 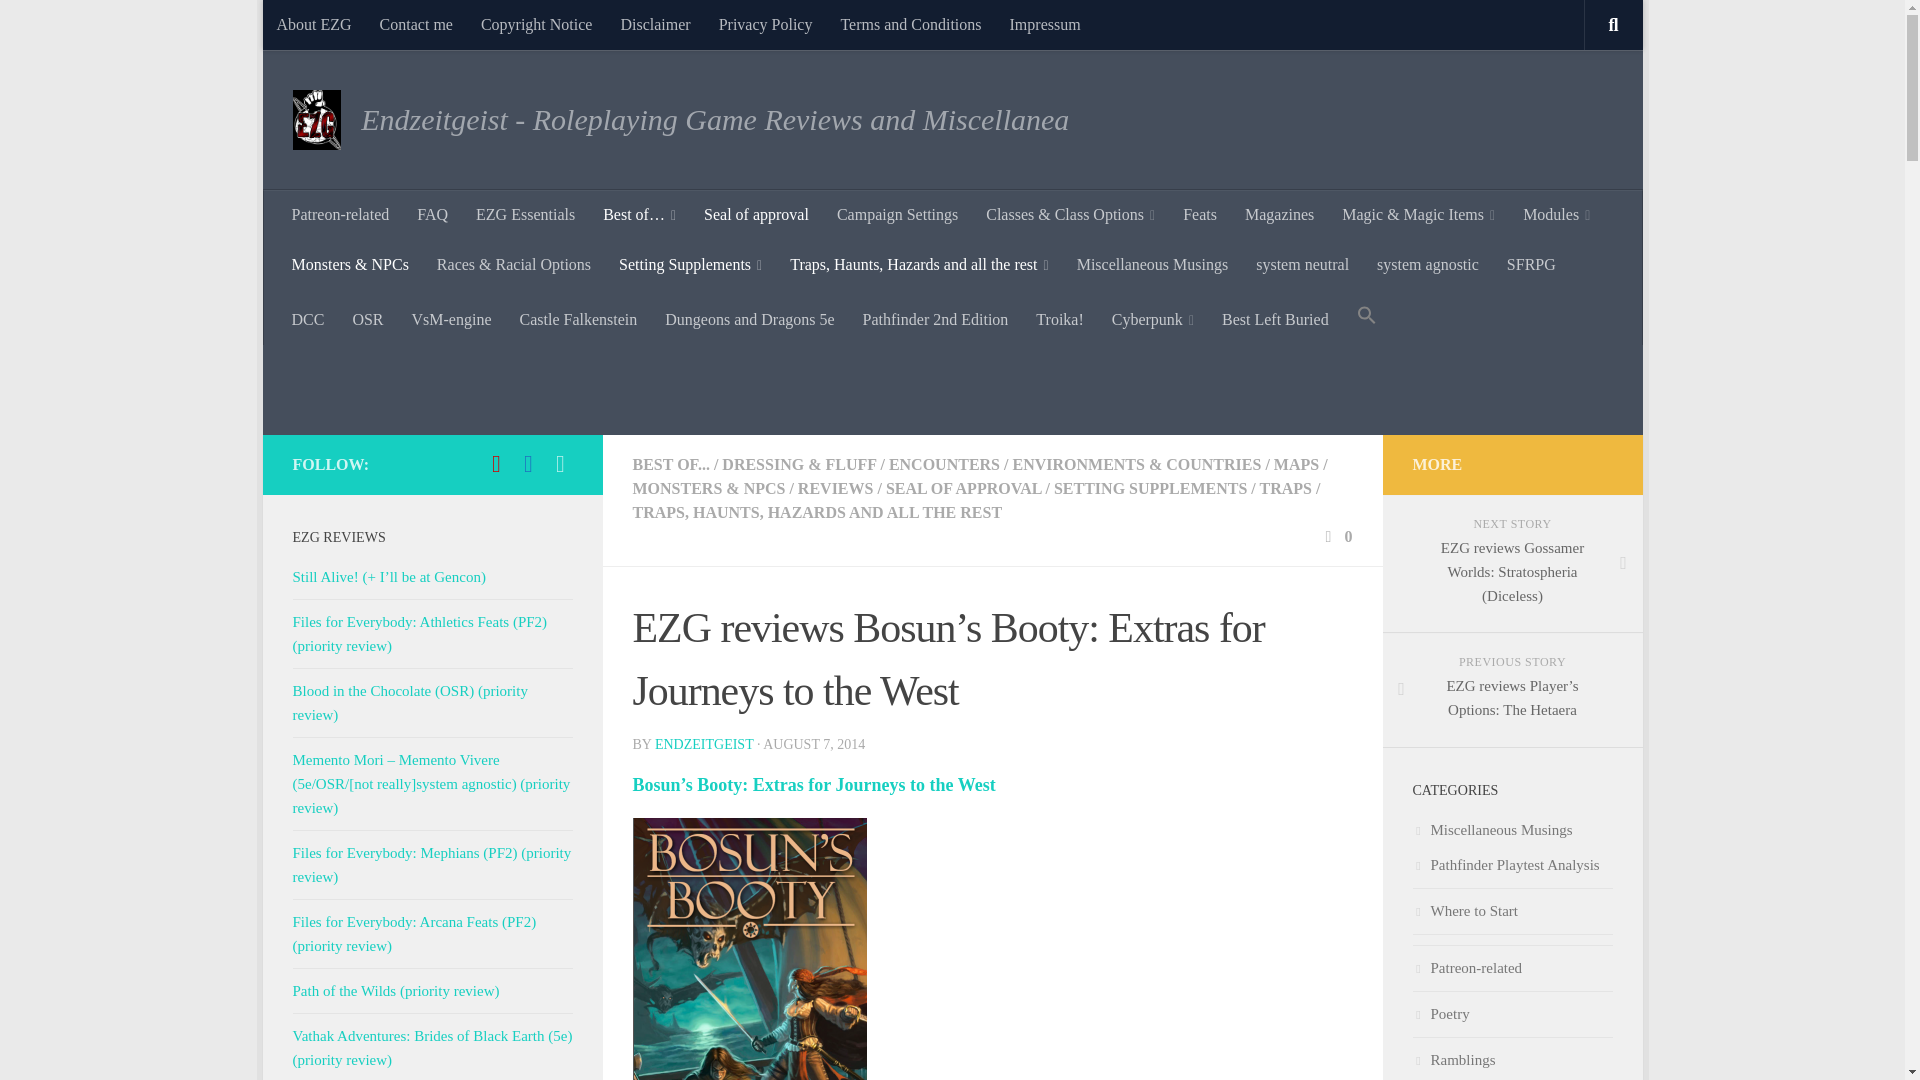 I want to click on Skip to content, so click(x=340, y=27).